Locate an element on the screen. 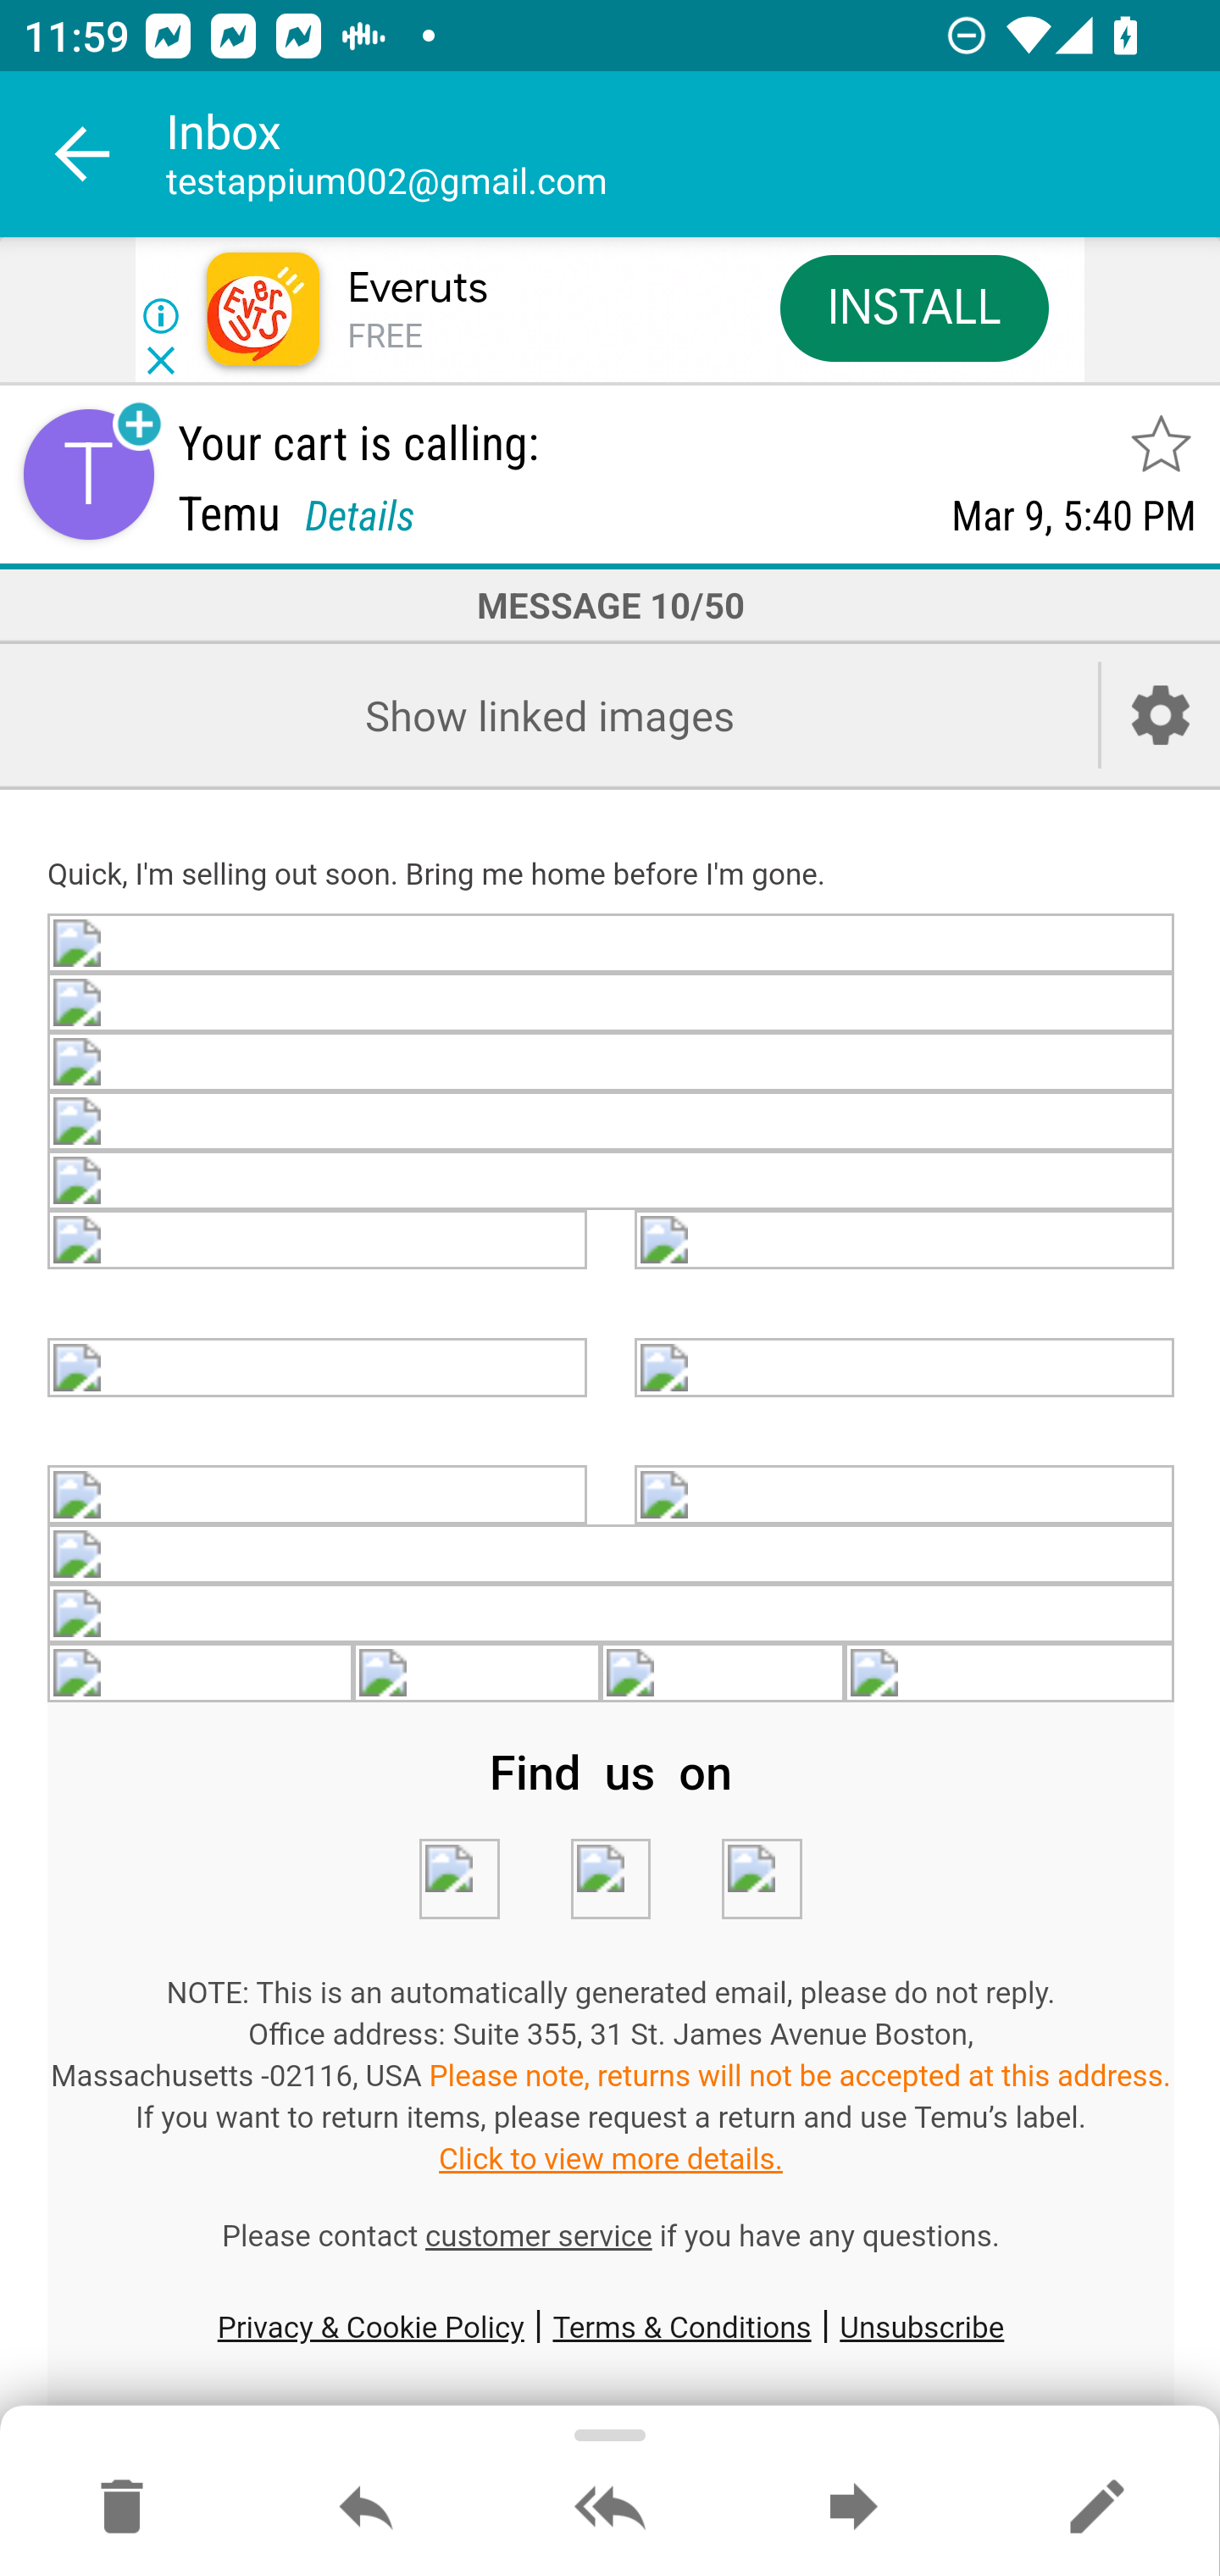  Account setup is located at coordinates (1161, 715).